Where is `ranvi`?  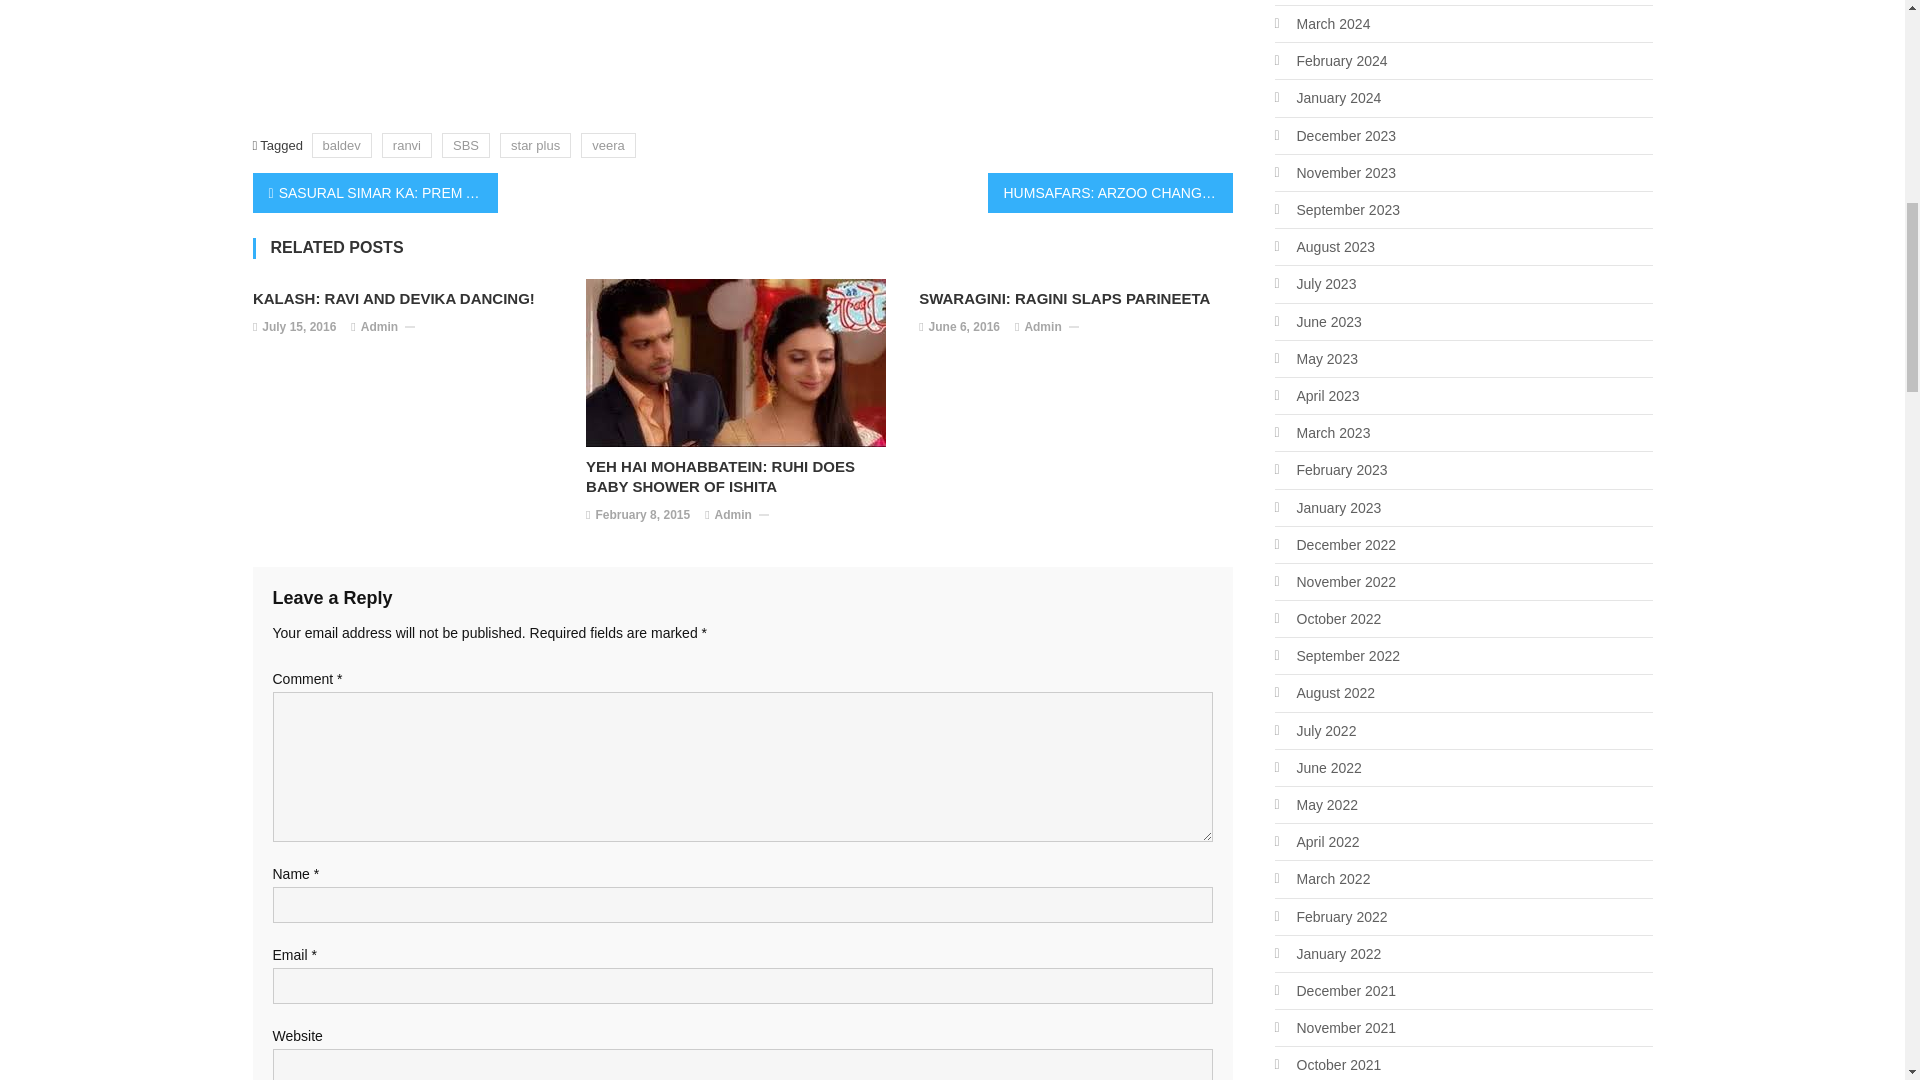 ranvi is located at coordinates (407, 144).